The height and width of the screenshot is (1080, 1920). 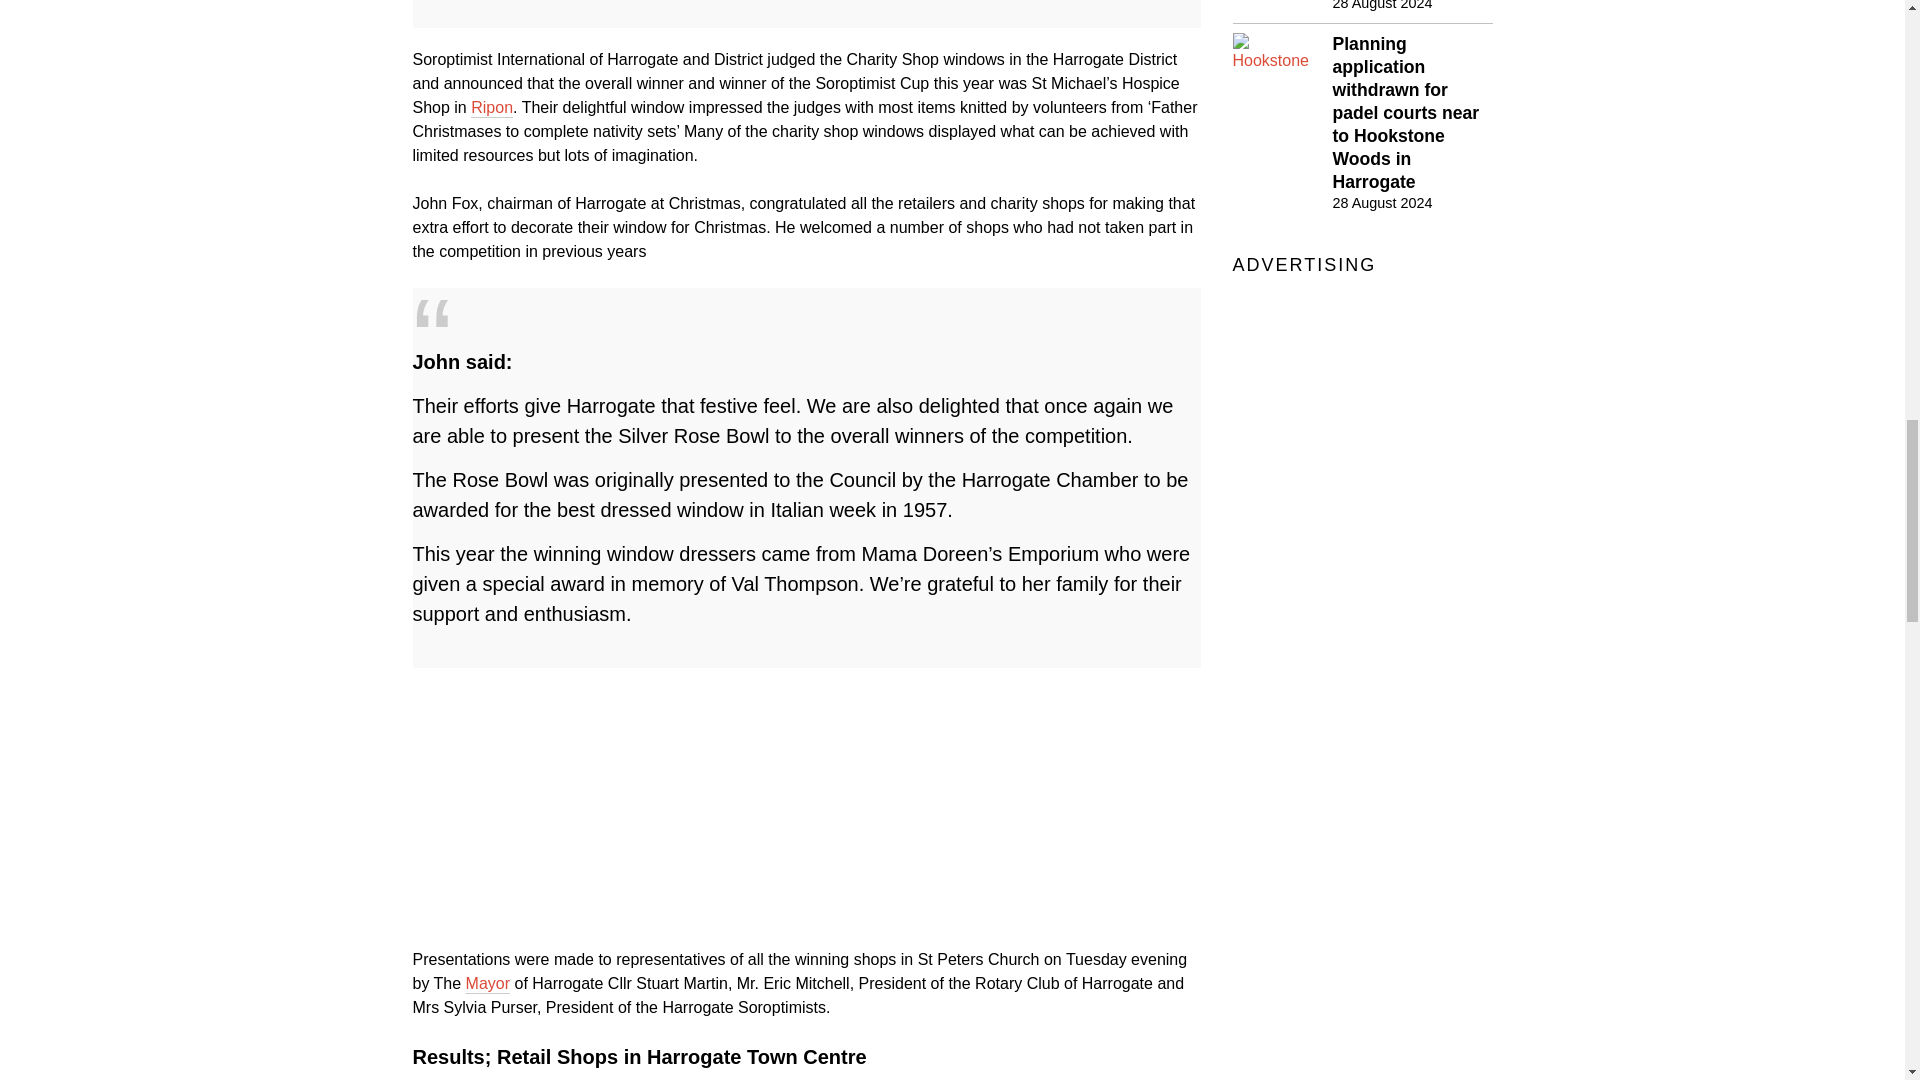 What do you see at coordinates (488, 984) in the screenshot?
I see `Mayor` at bounding box center [488, 984].